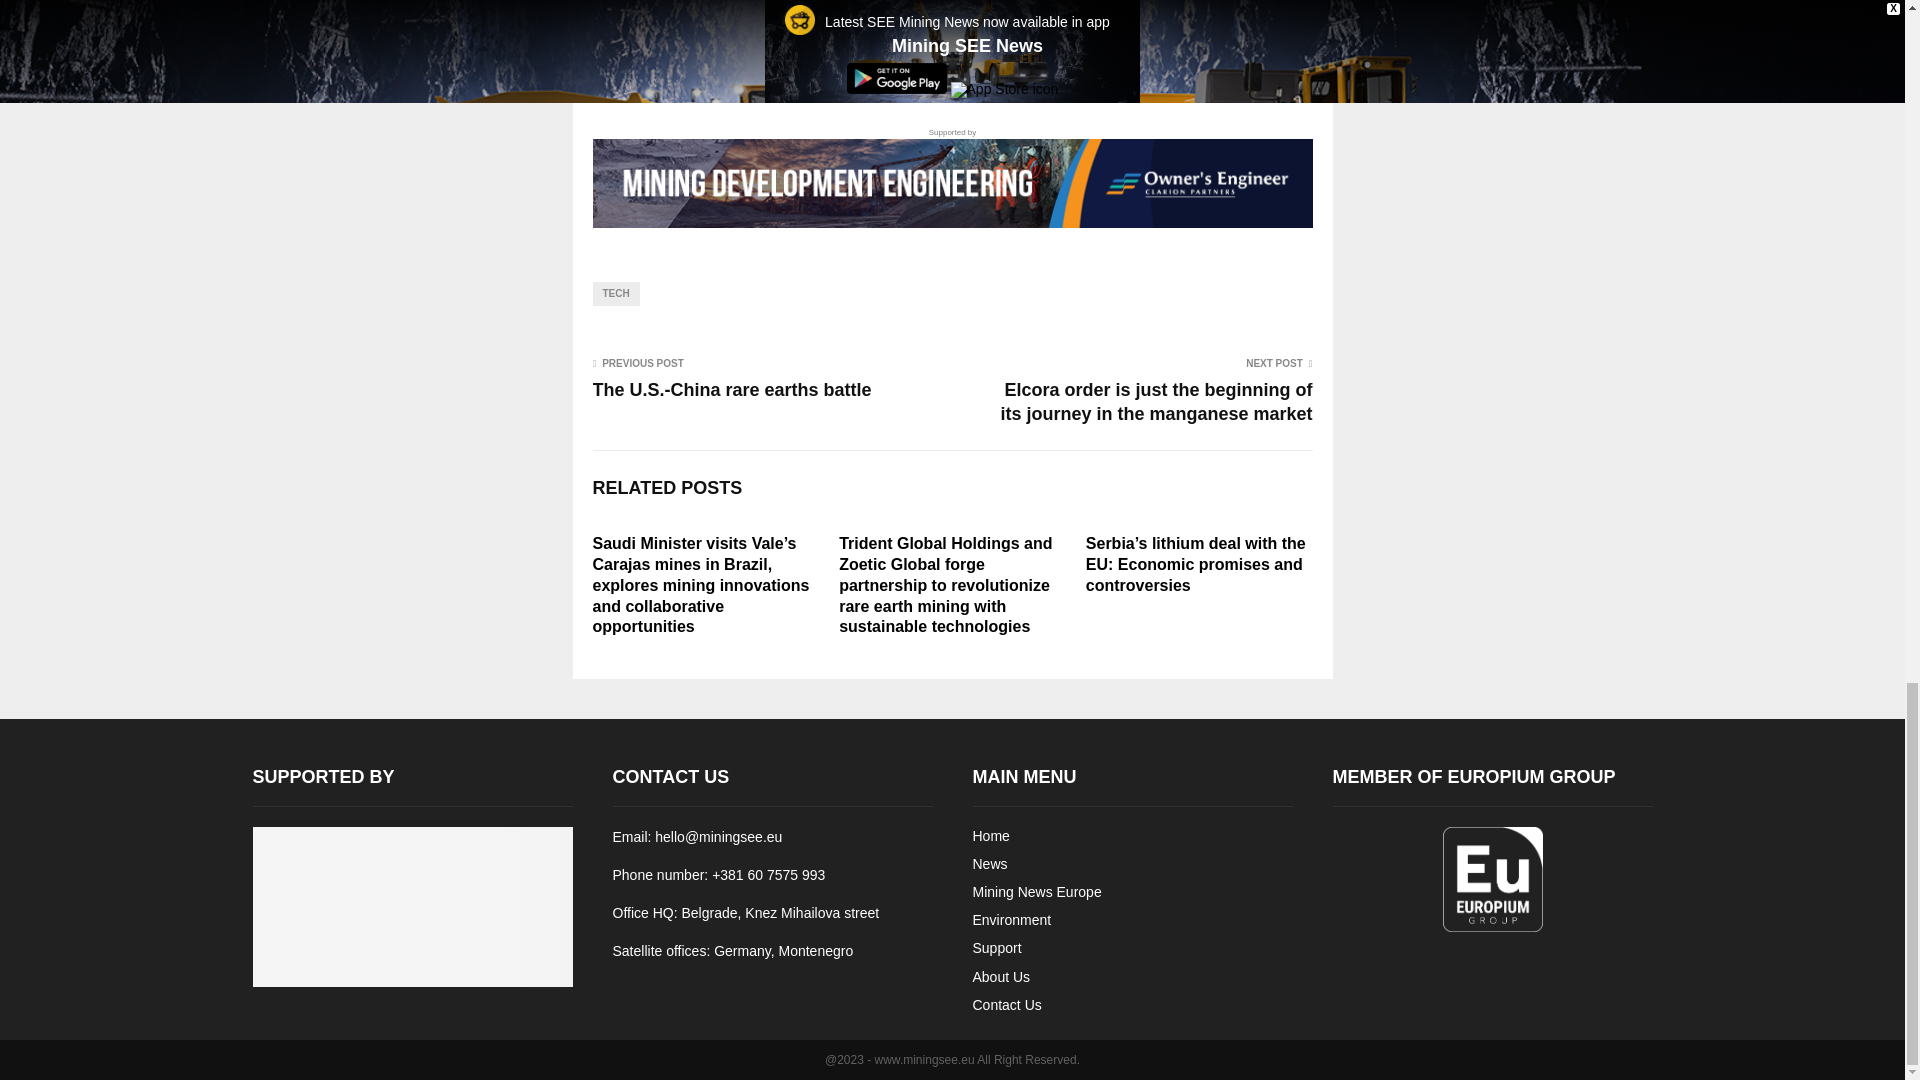  Describe the element at coordinates (731, 390) in the screenshot. I see `The U.S.-China rare earths battle` at that location.